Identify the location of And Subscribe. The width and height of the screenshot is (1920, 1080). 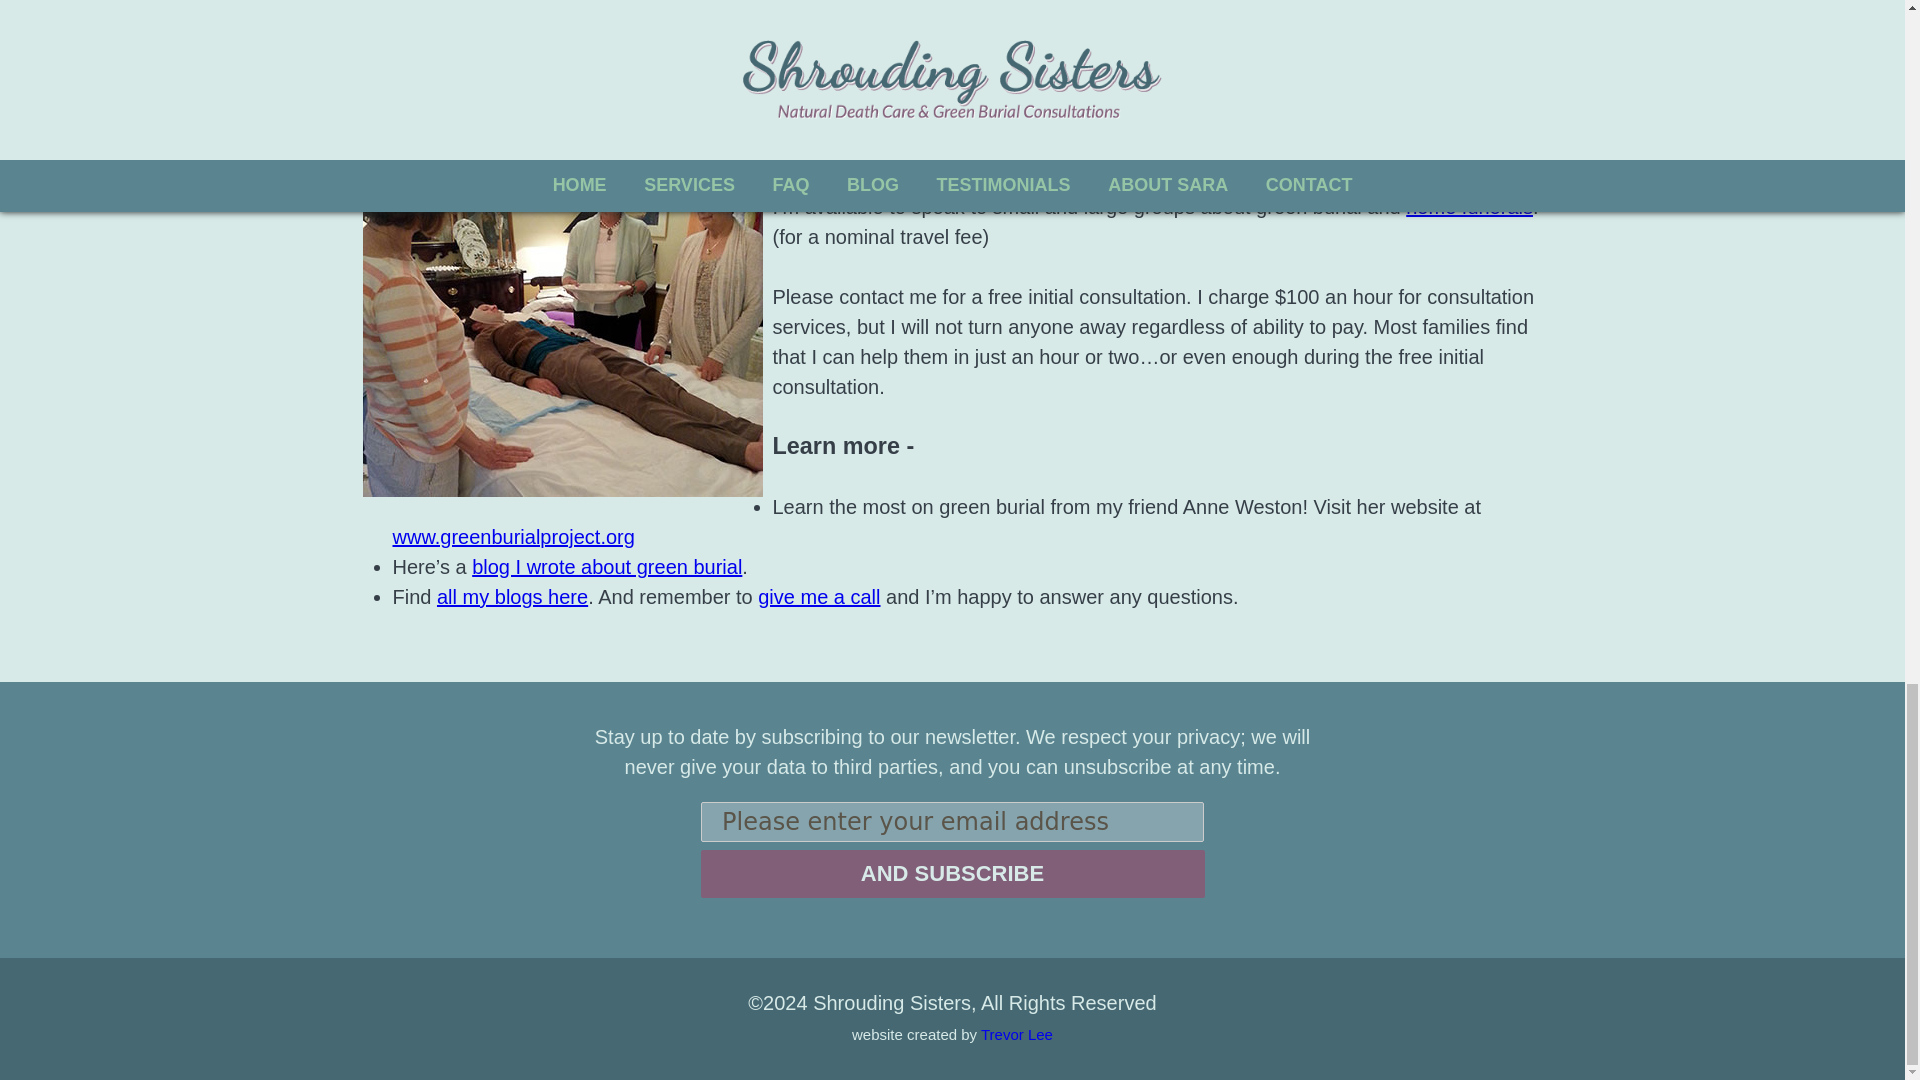
(952, 873).